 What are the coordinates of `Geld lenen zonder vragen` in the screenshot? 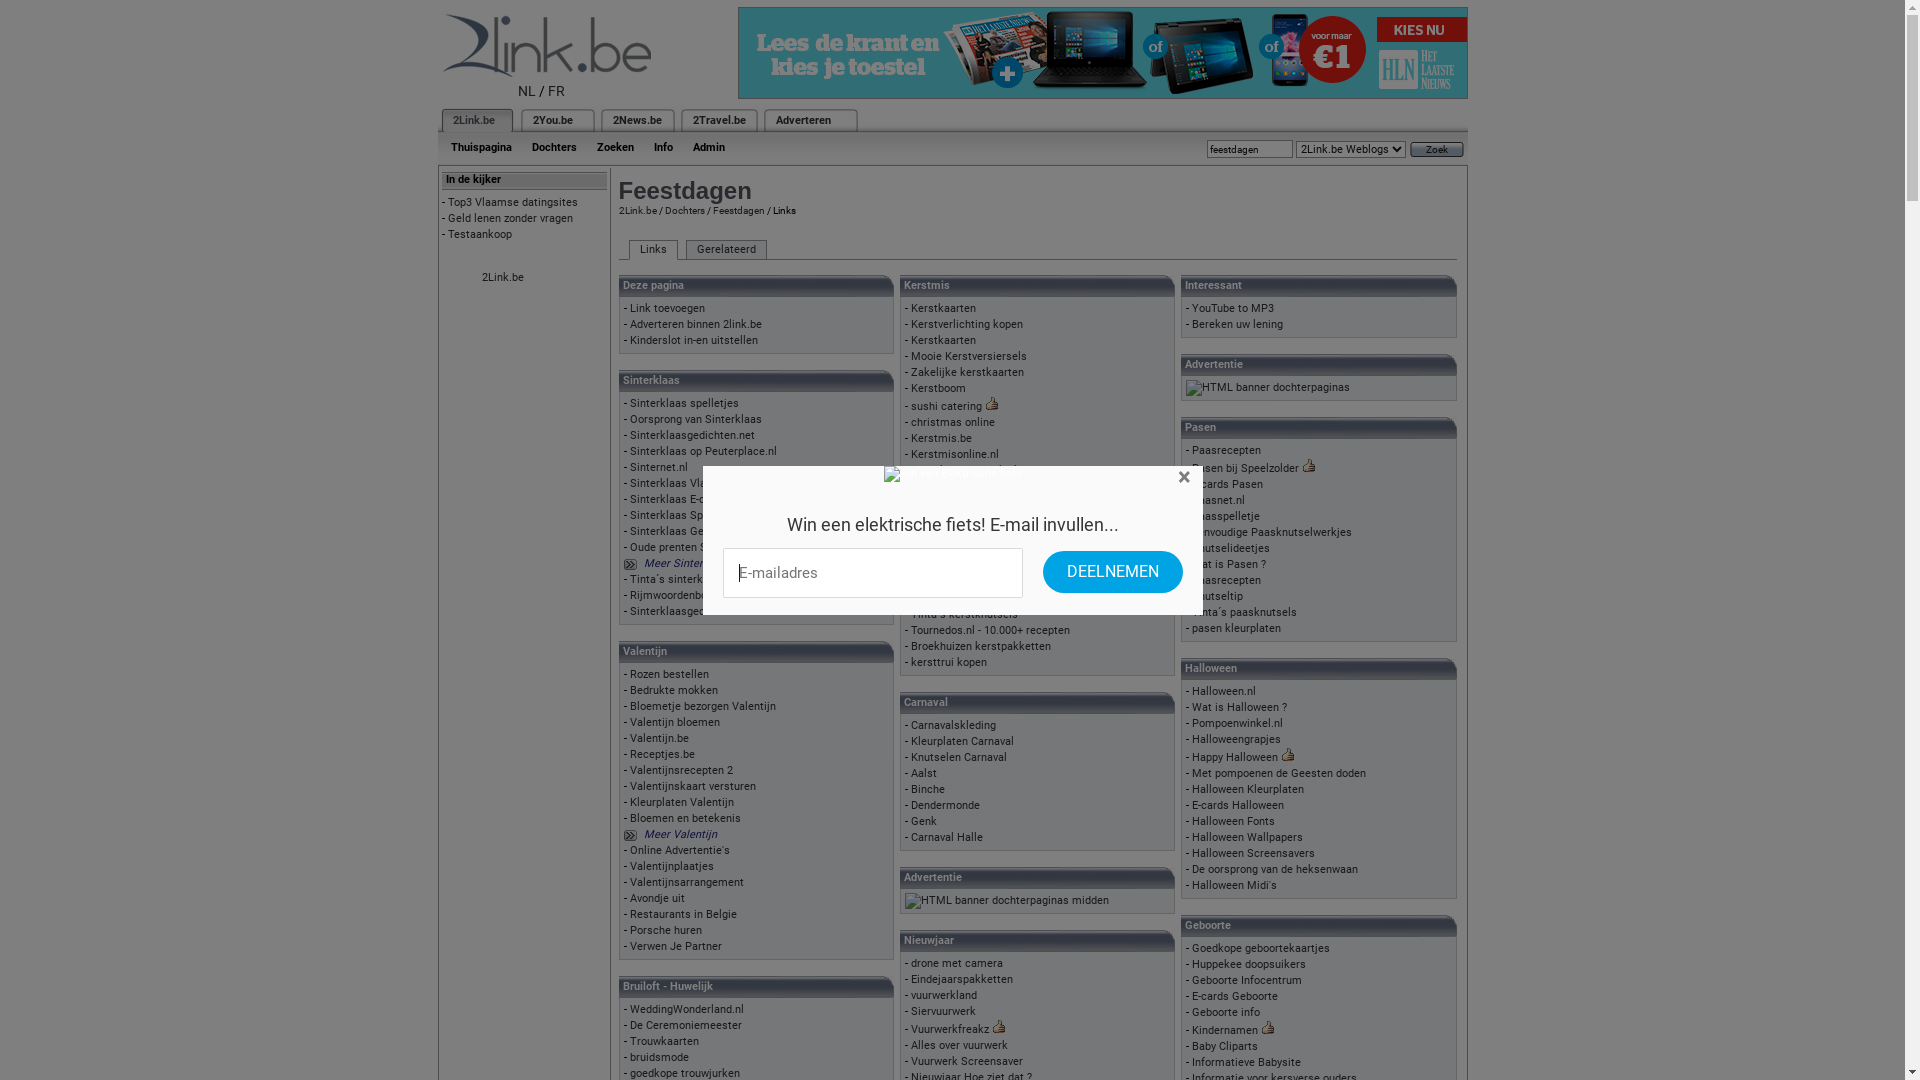 It's located at (510, 218).